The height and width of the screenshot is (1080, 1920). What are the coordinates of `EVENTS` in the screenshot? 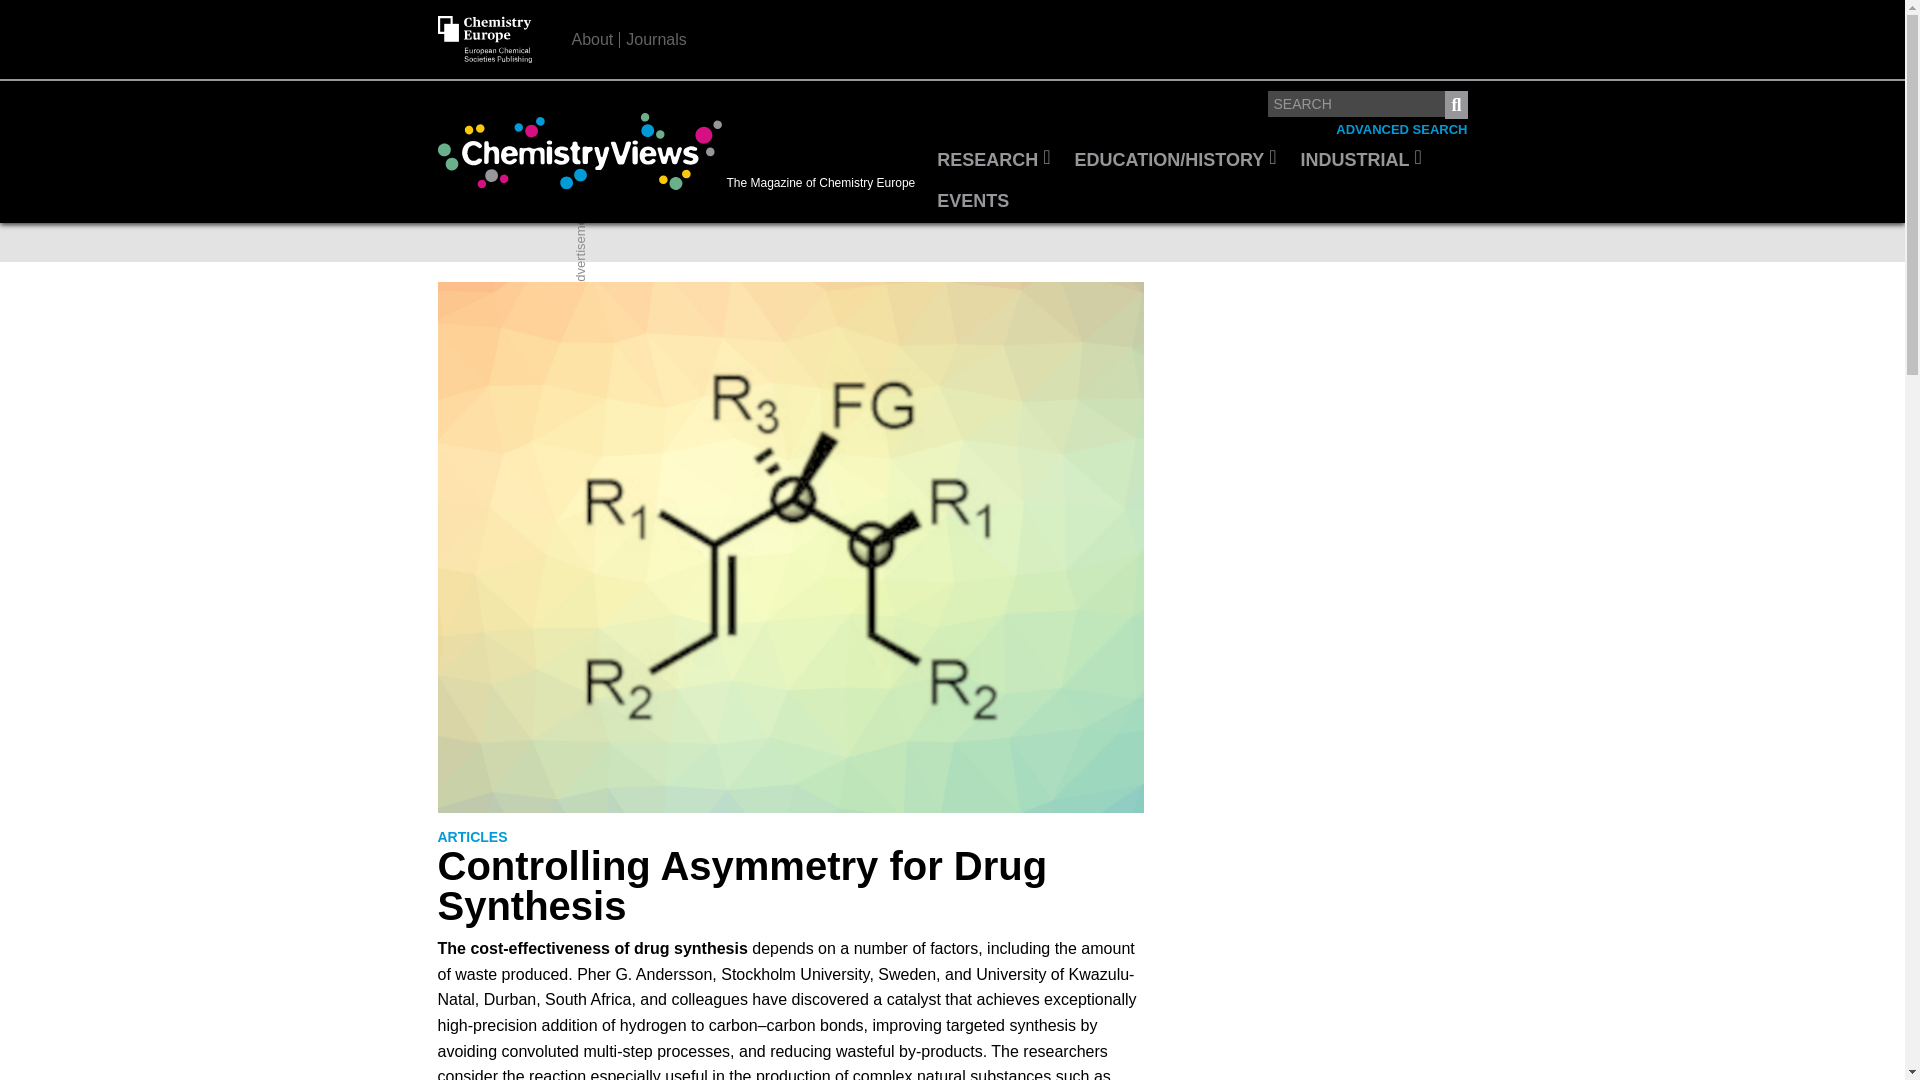 It's located at (973, 202).